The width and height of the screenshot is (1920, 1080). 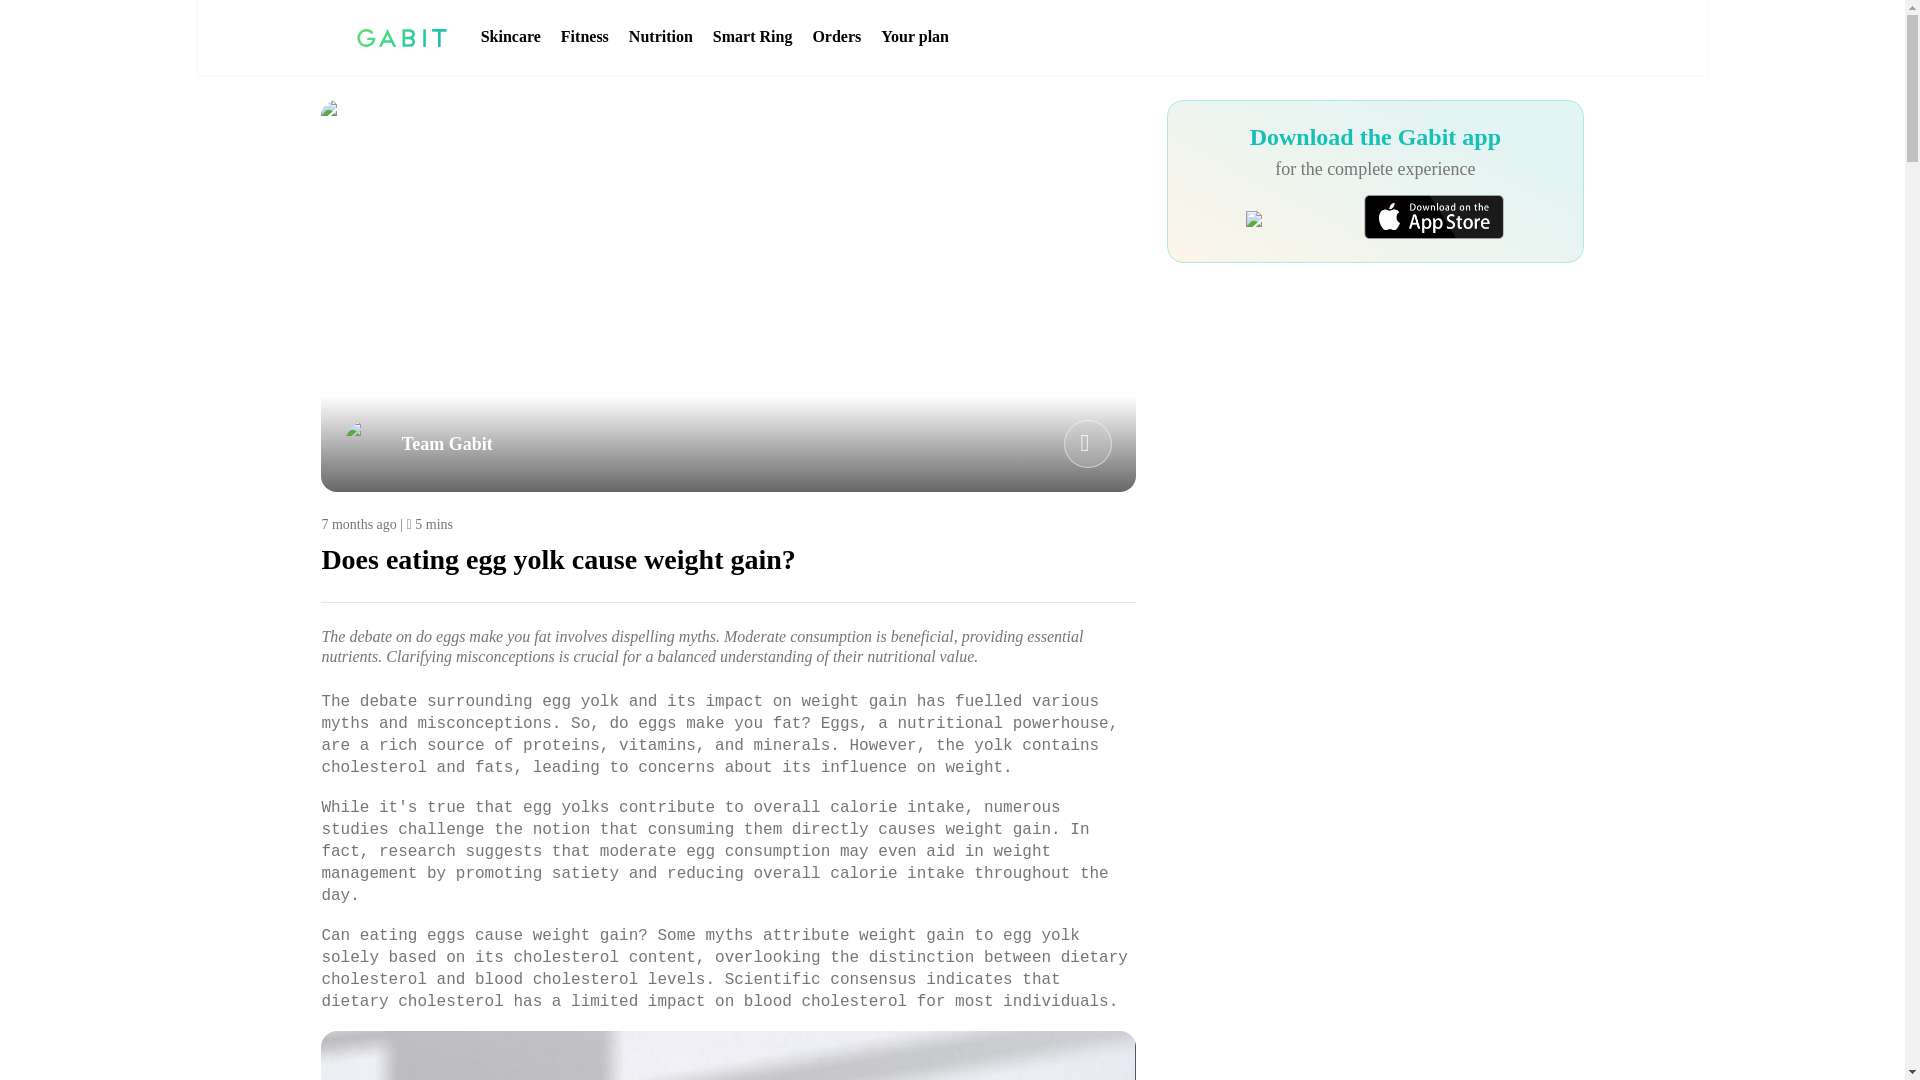 What do you see at coordinates (661, 37) in the screenshot?
I see `Nutrition` at bounding box center [661, 37].